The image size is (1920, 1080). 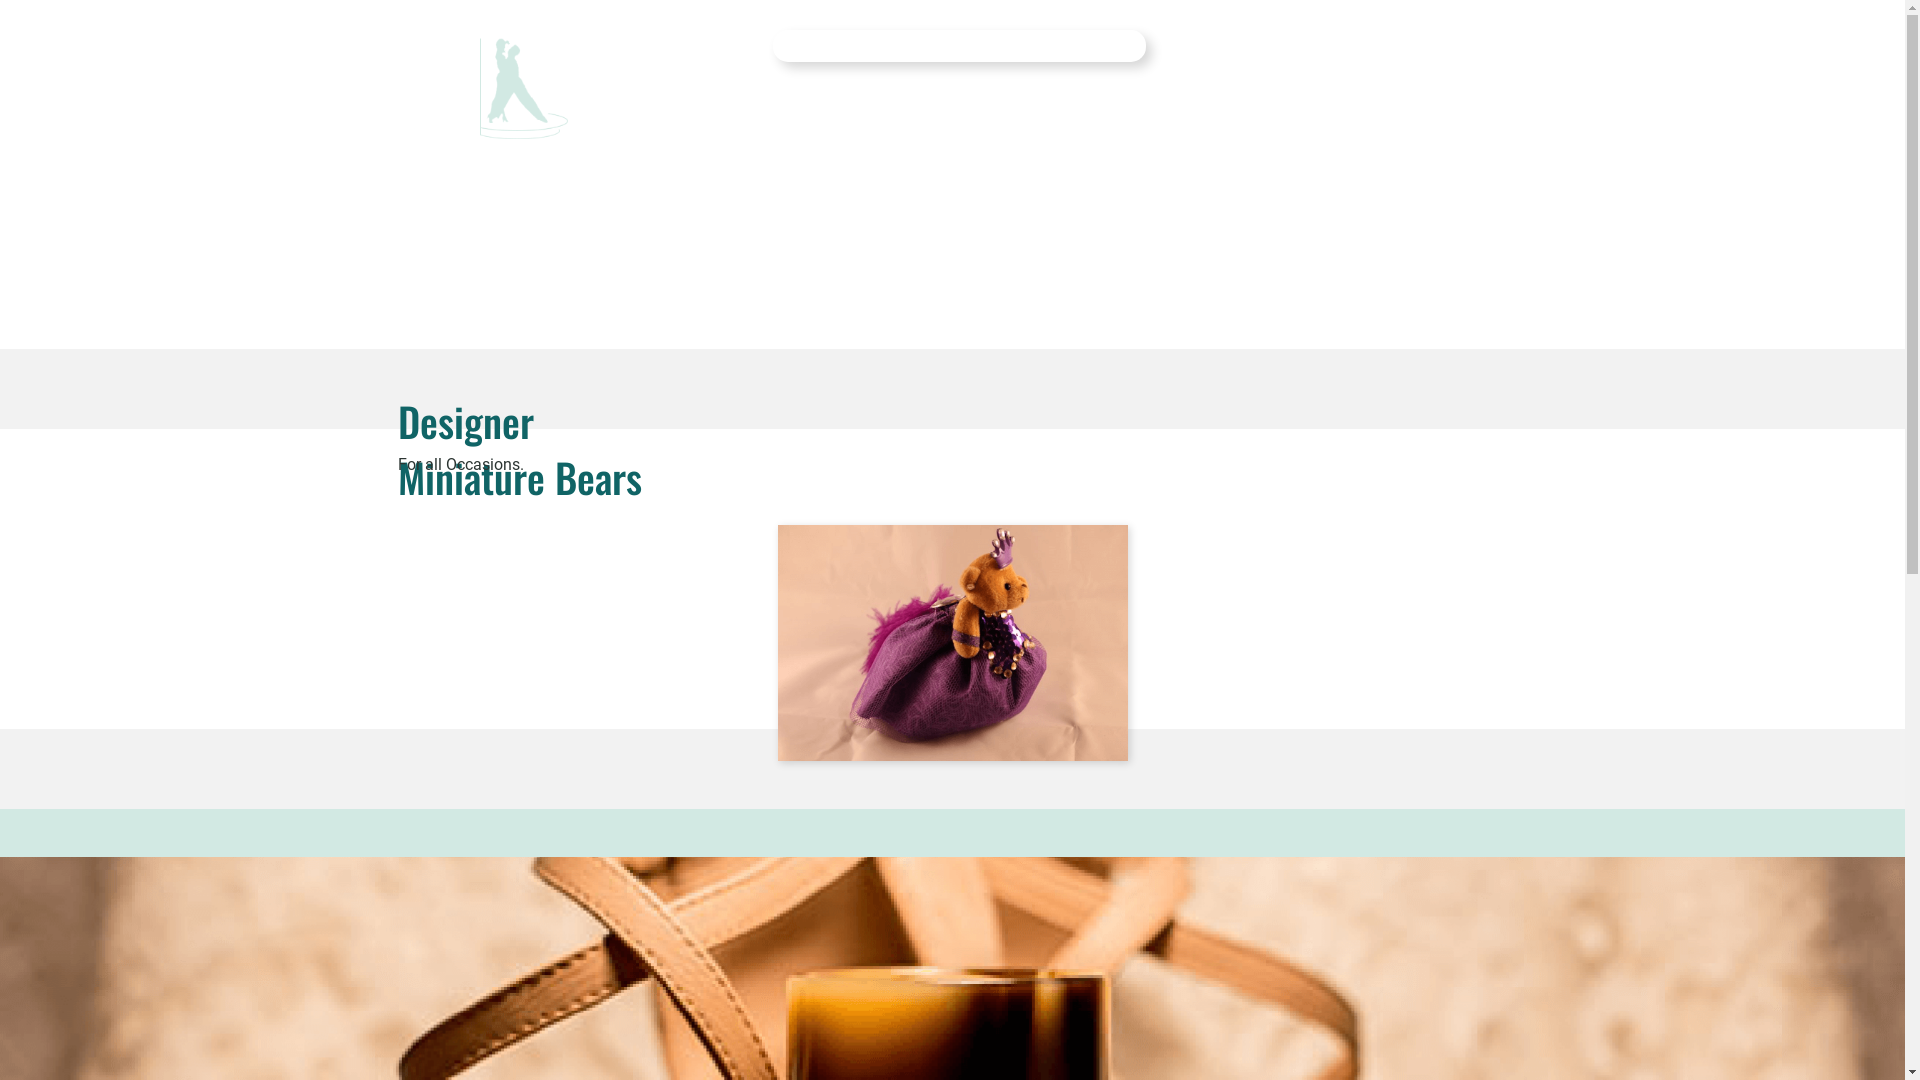 What do you see at coordinates (863, 46) in the screenshot?
I see `REGISTRATIONS` at bounding box center [863, 46].